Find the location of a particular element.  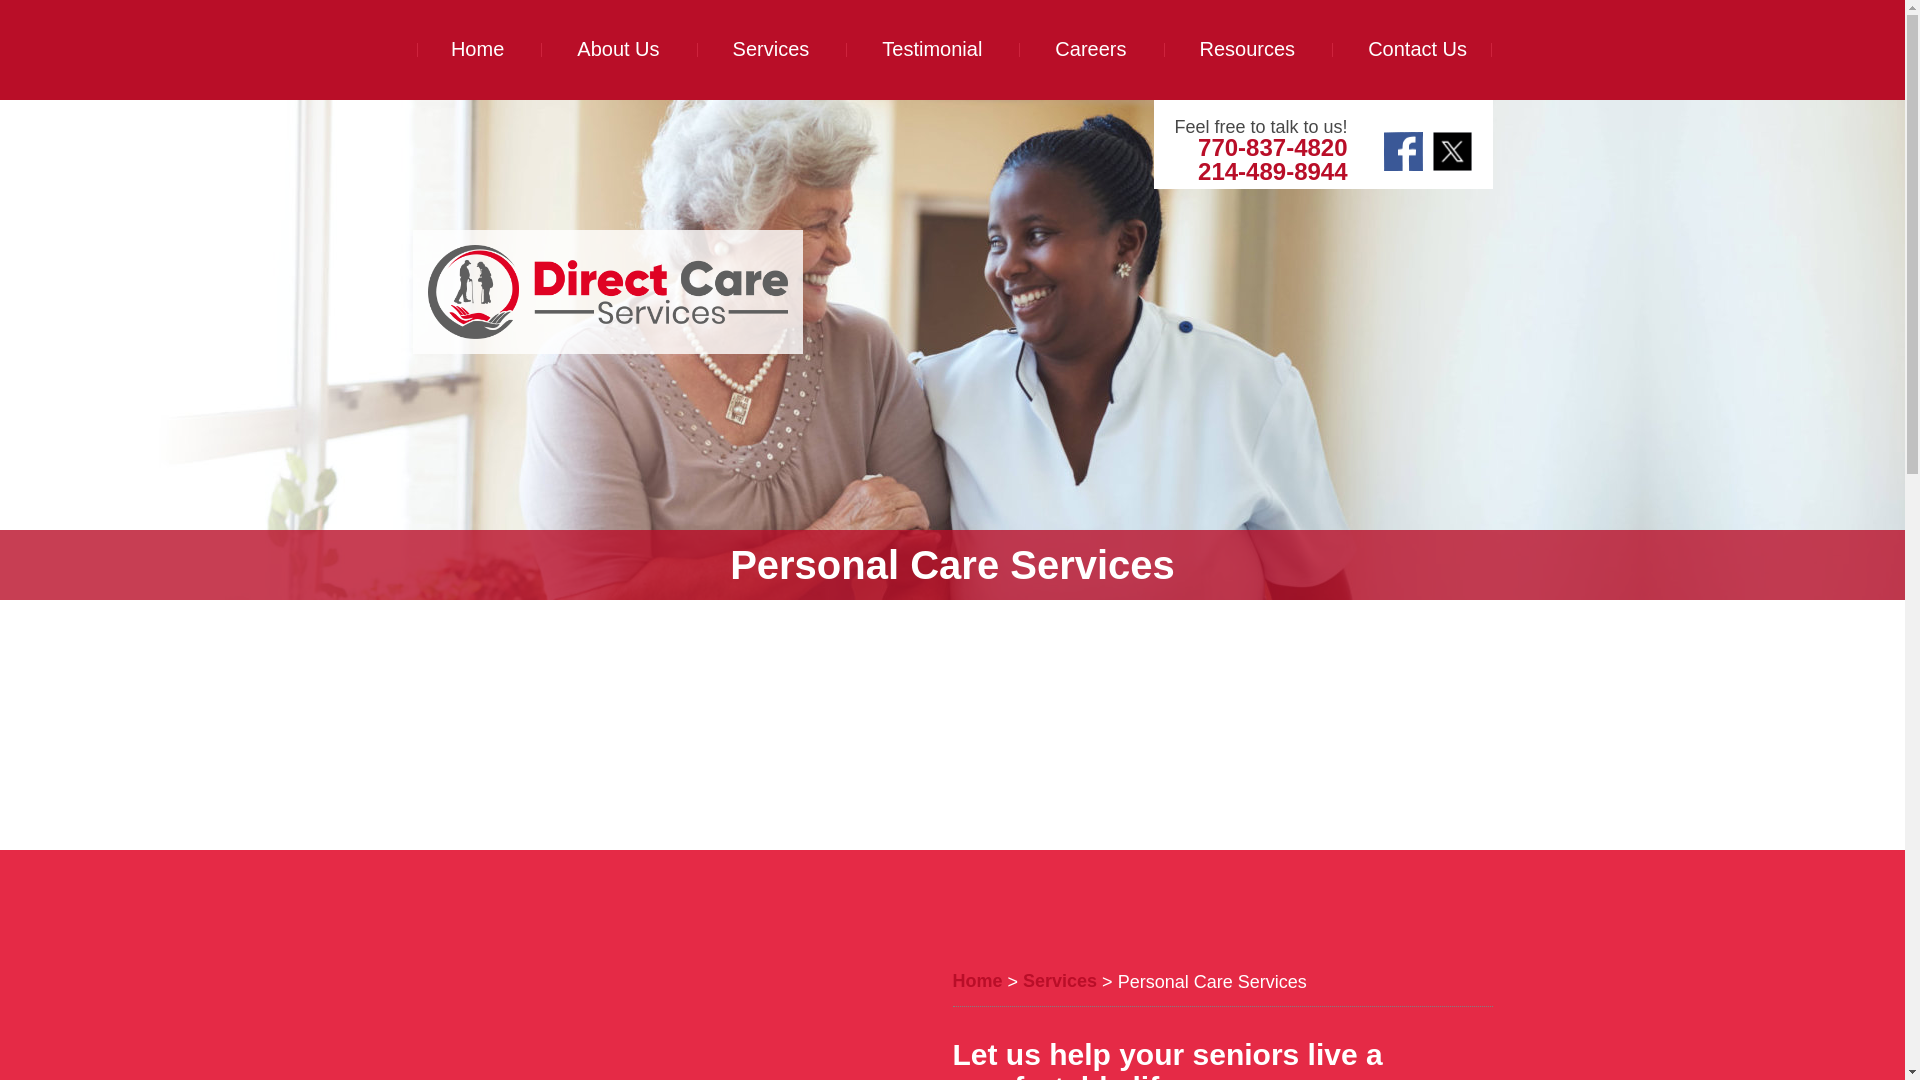

Services is located at coordinates (771, 49).